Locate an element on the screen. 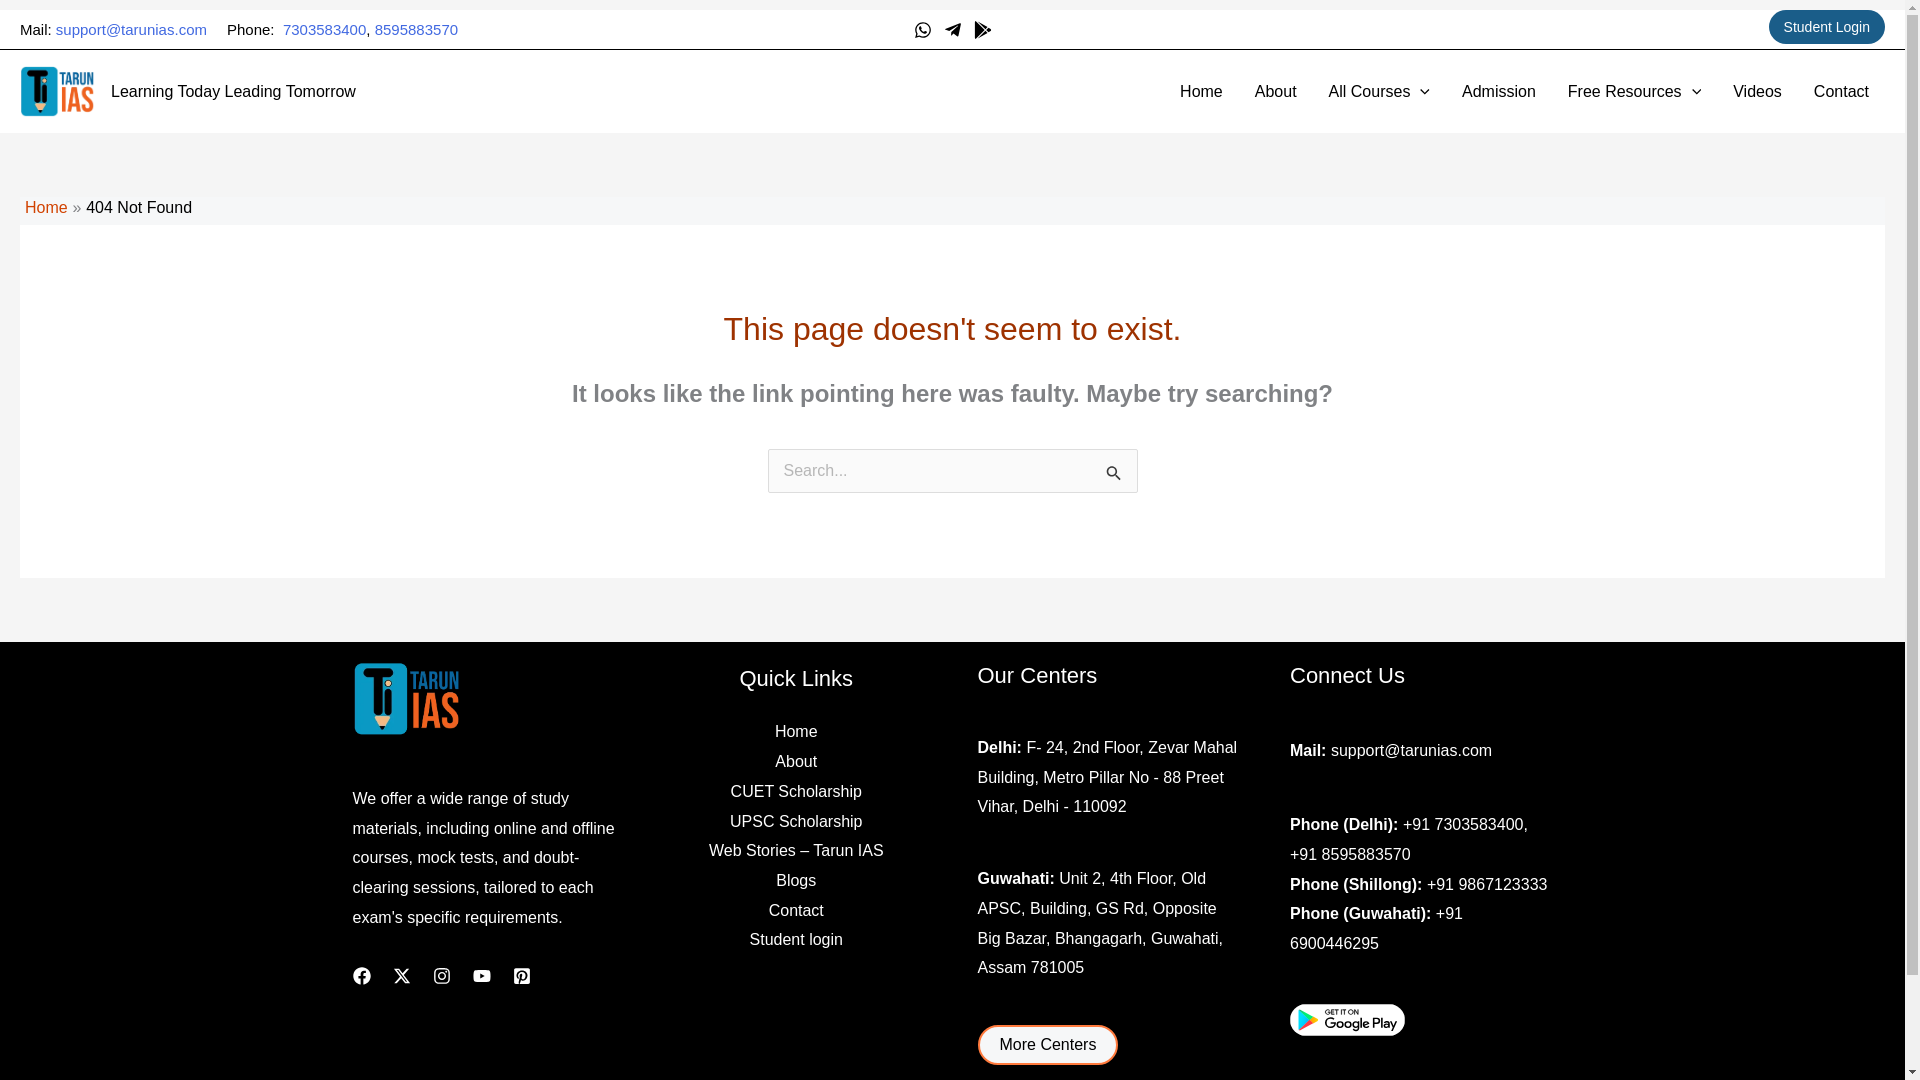  8595883570 is located at coordinates (416, 28).